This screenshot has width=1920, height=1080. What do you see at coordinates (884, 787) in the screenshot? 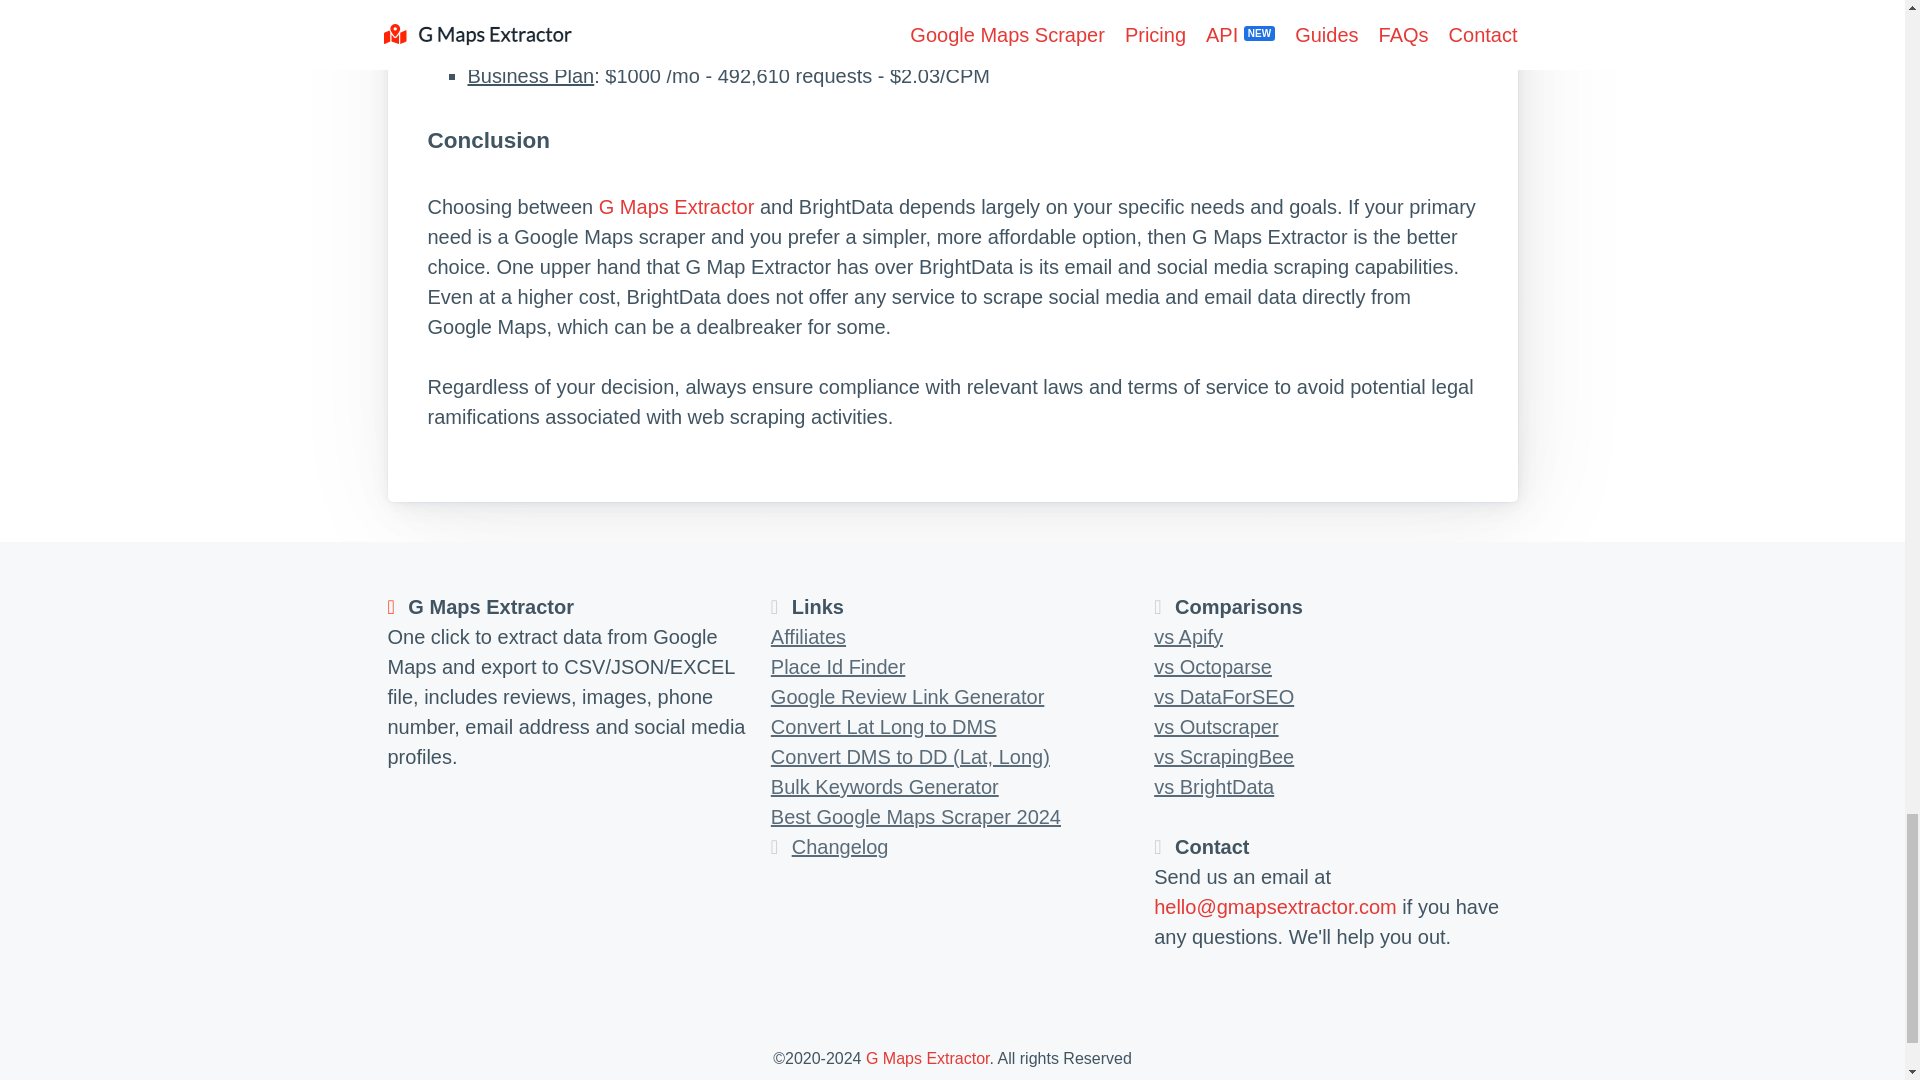
I see `Bulk Keywords Generator` at bounding box center [884, 787].